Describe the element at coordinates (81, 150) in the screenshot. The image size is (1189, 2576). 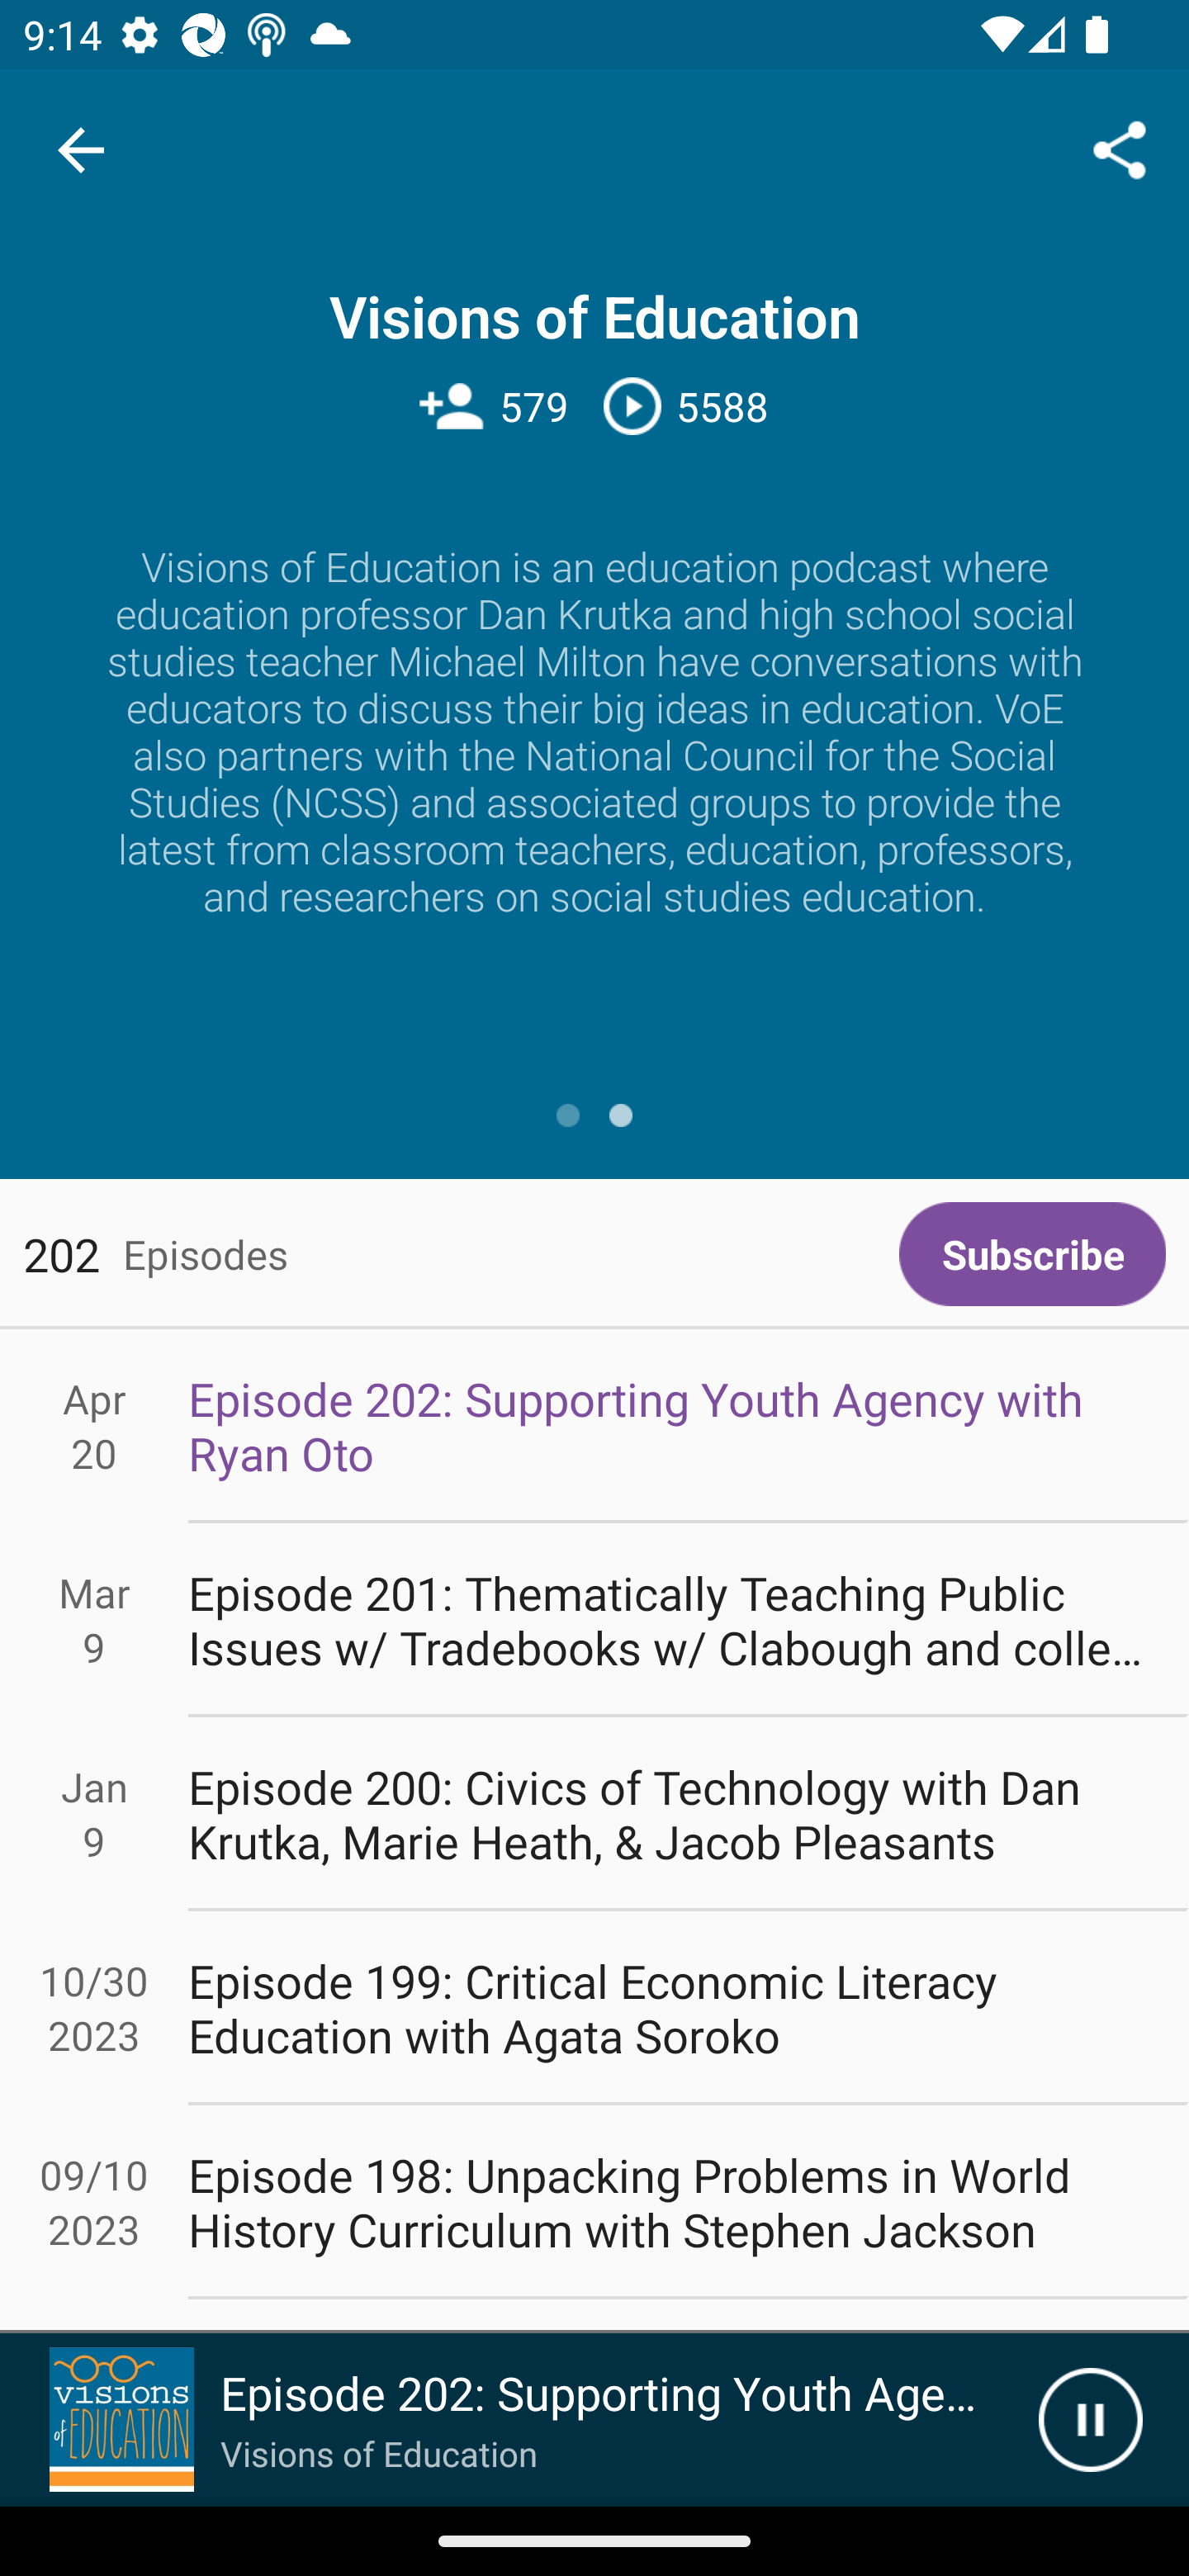
I see `Navigate up` at that location.